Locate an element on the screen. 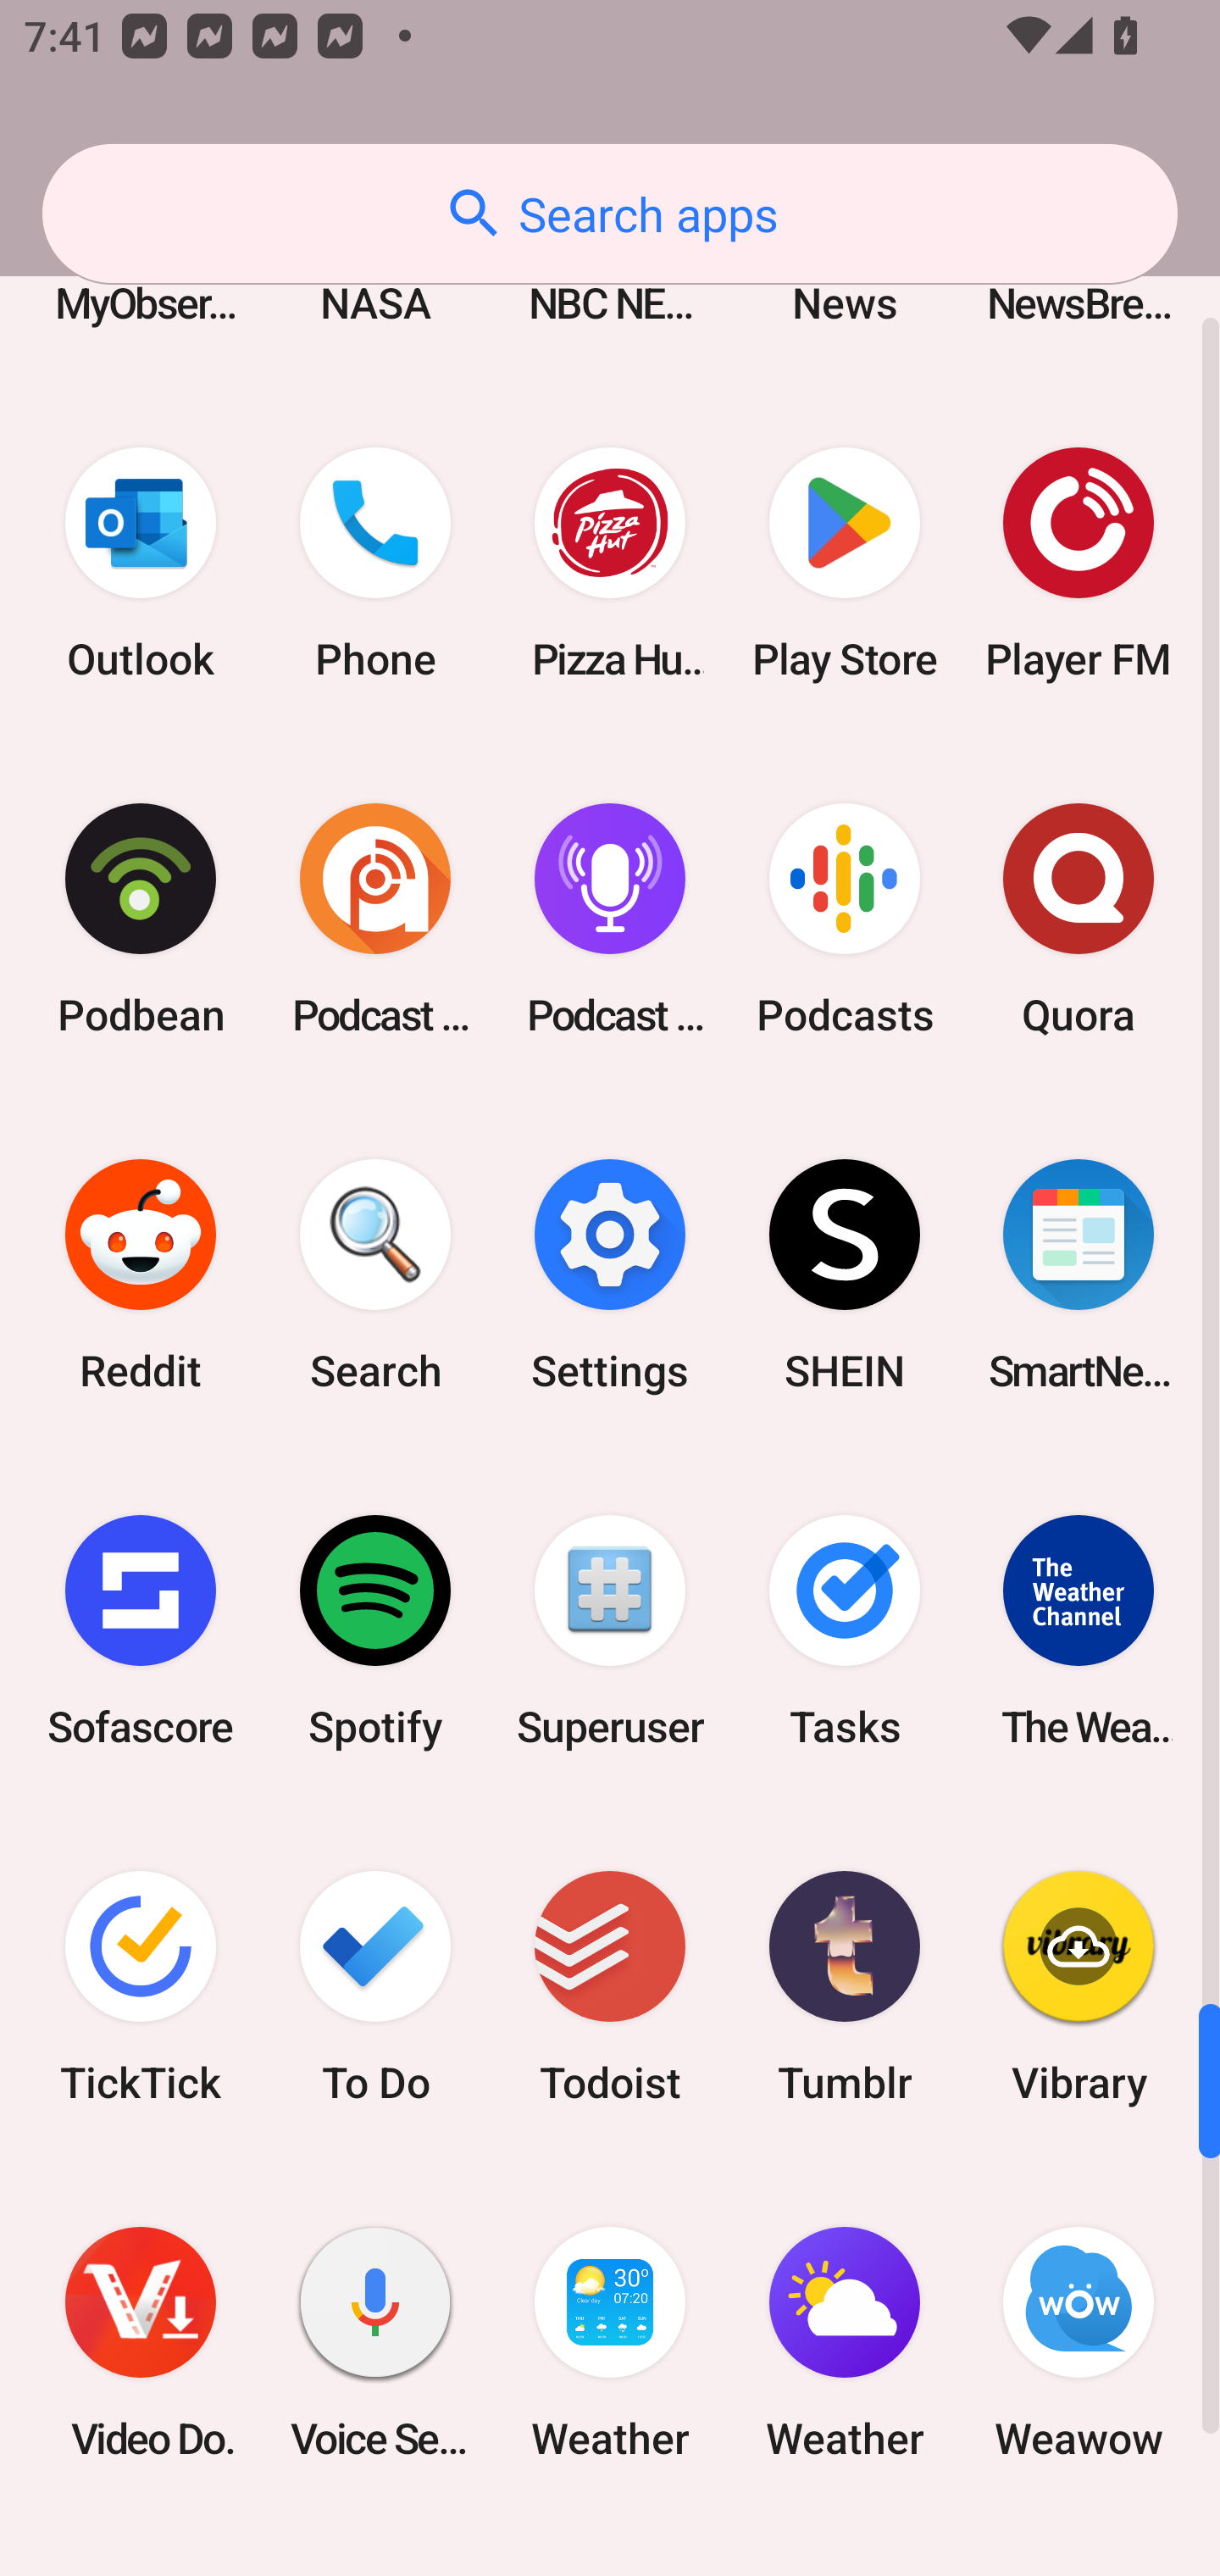 The image size is (1220, 2576). Search is located at coordinates (375, 1274).